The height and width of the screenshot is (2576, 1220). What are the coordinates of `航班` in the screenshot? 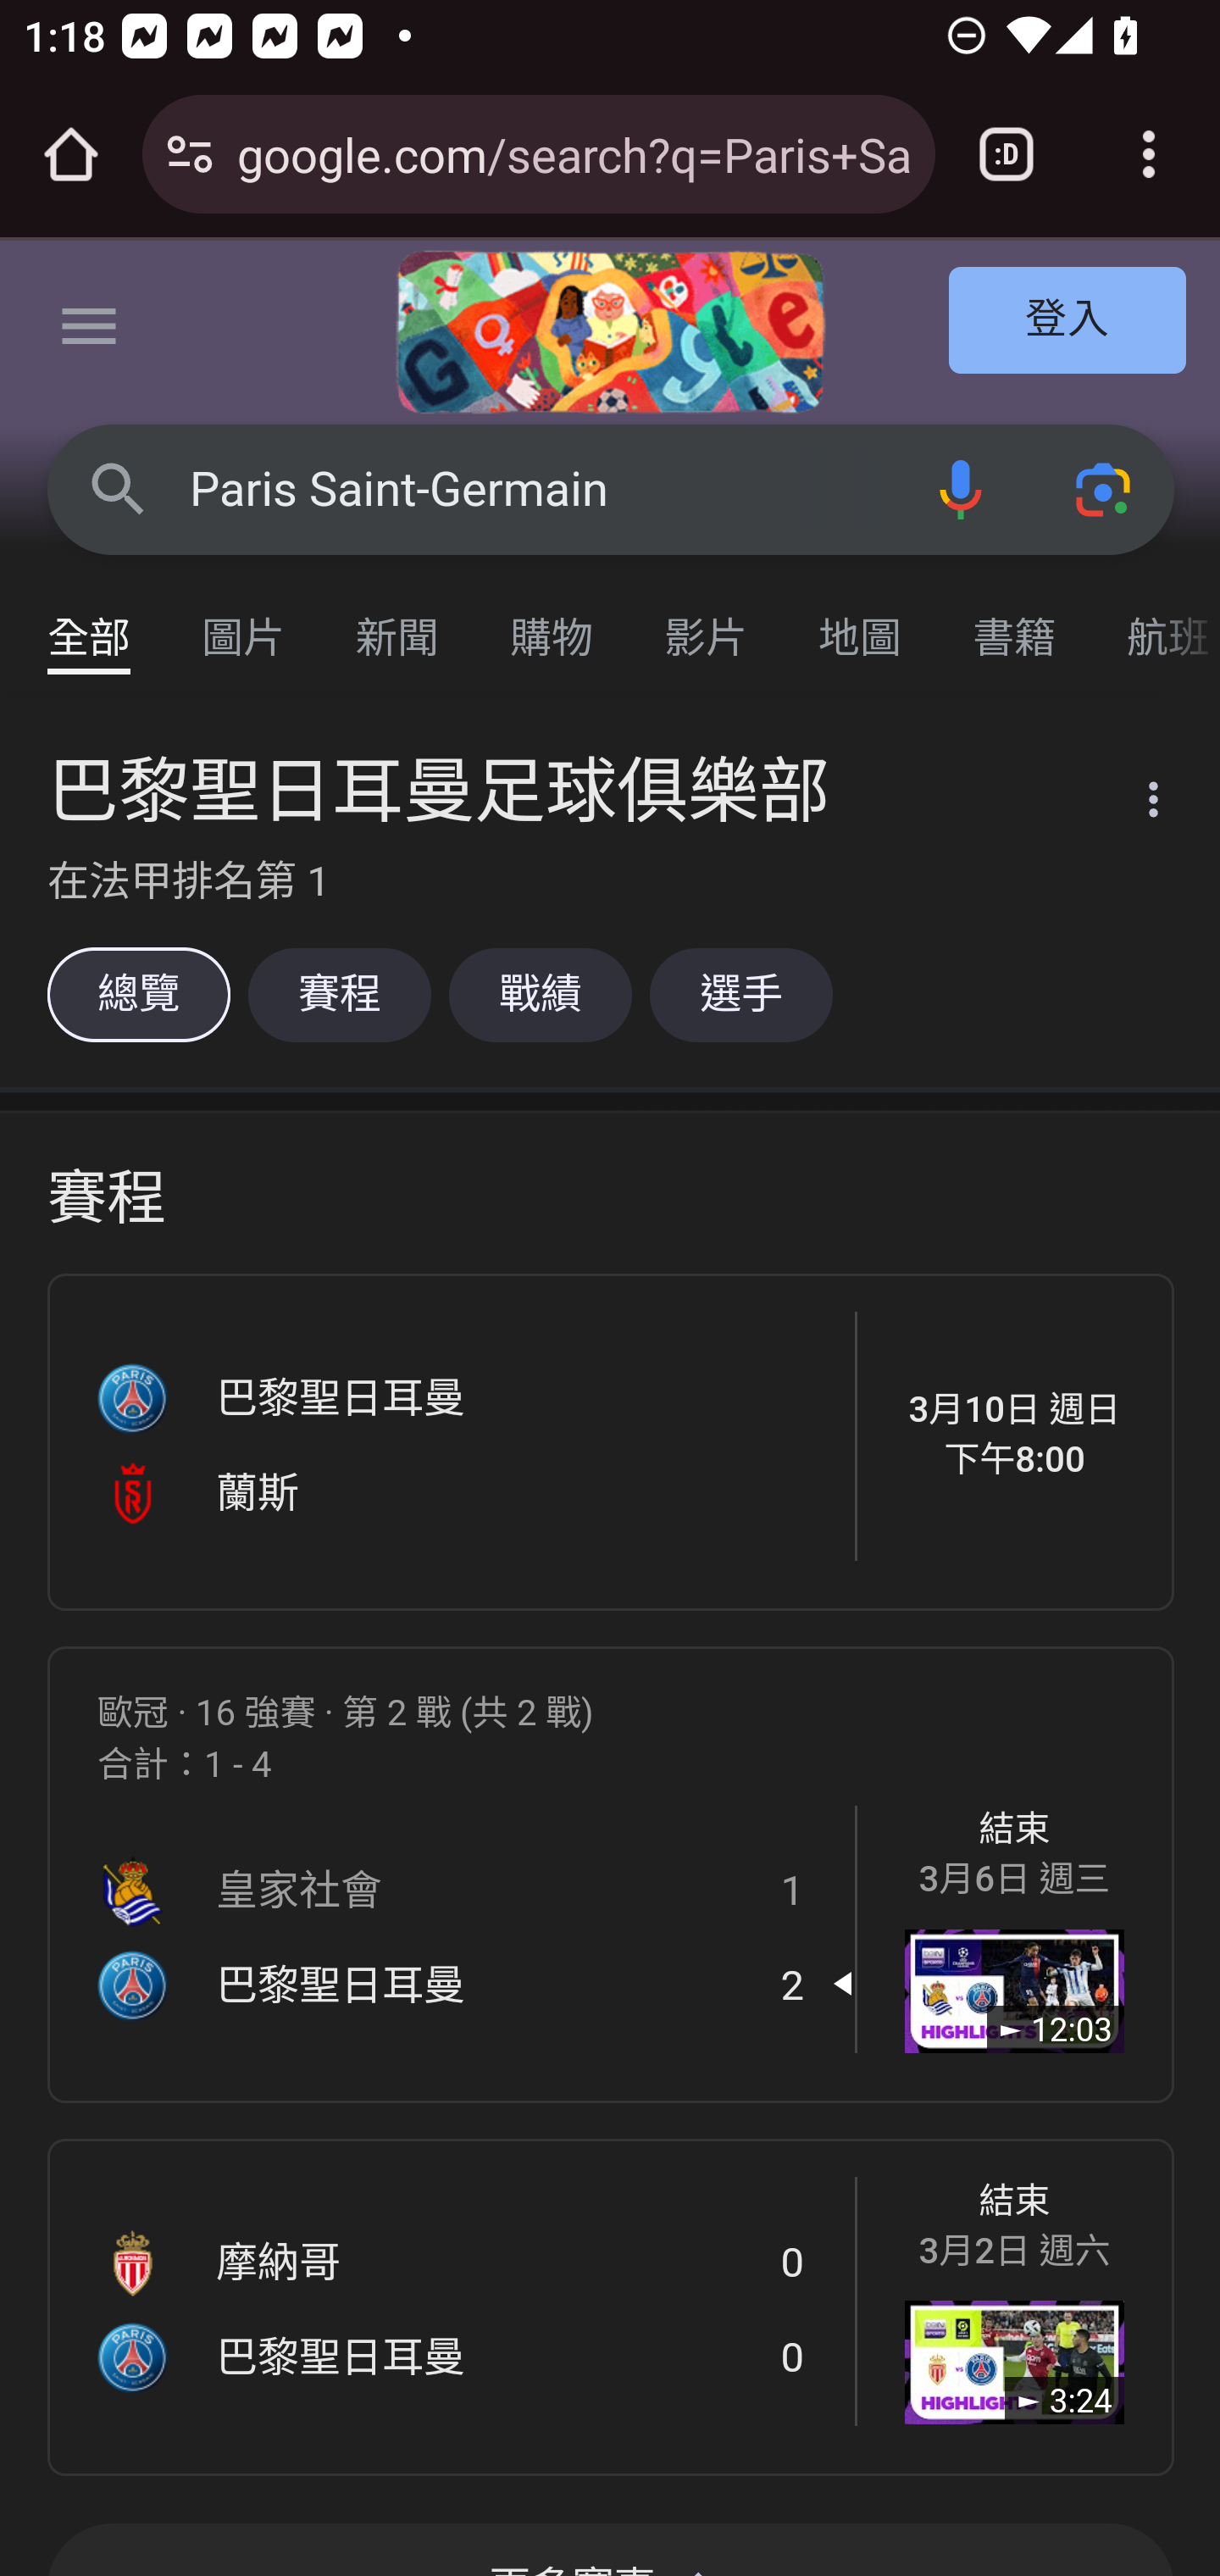 It's located at (1156, 622).